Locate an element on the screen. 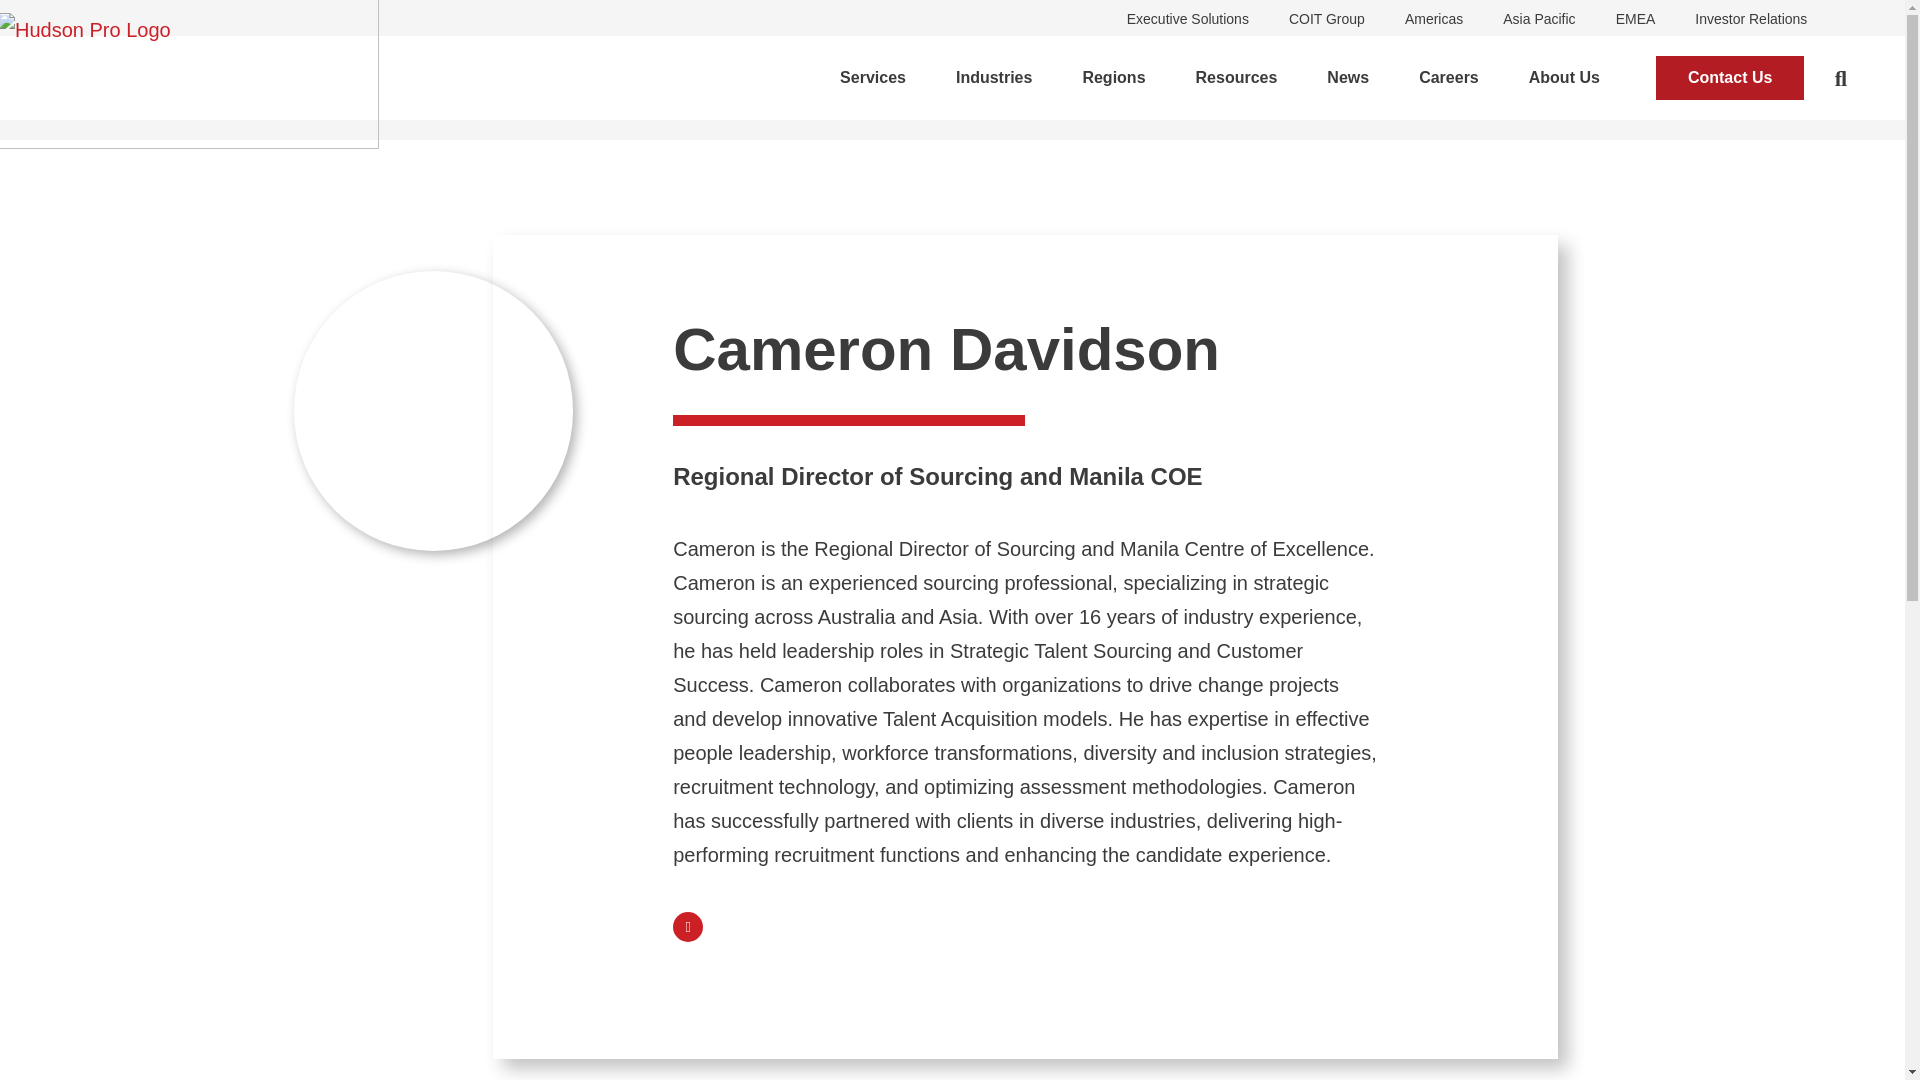  EMEA is located at coordinates (1636, 18).